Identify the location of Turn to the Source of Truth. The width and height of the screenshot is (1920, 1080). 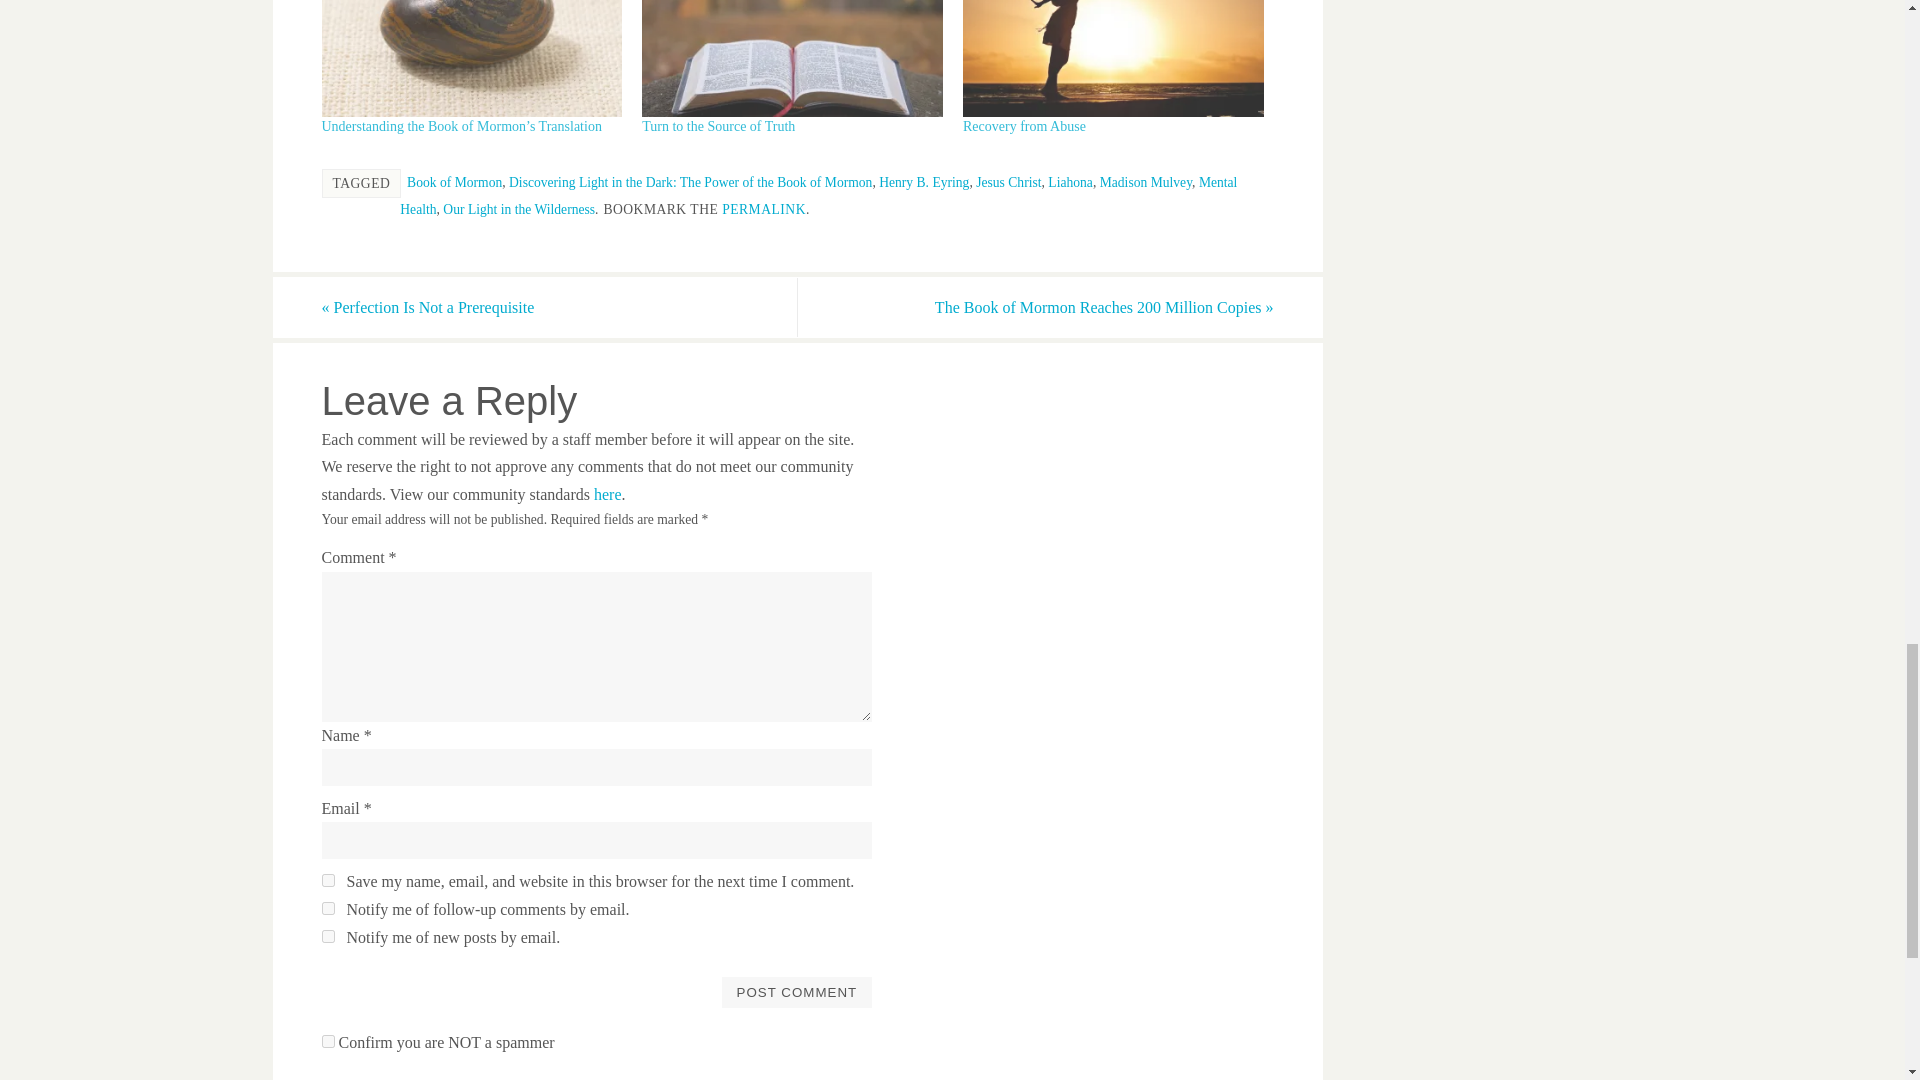
(718, 126).